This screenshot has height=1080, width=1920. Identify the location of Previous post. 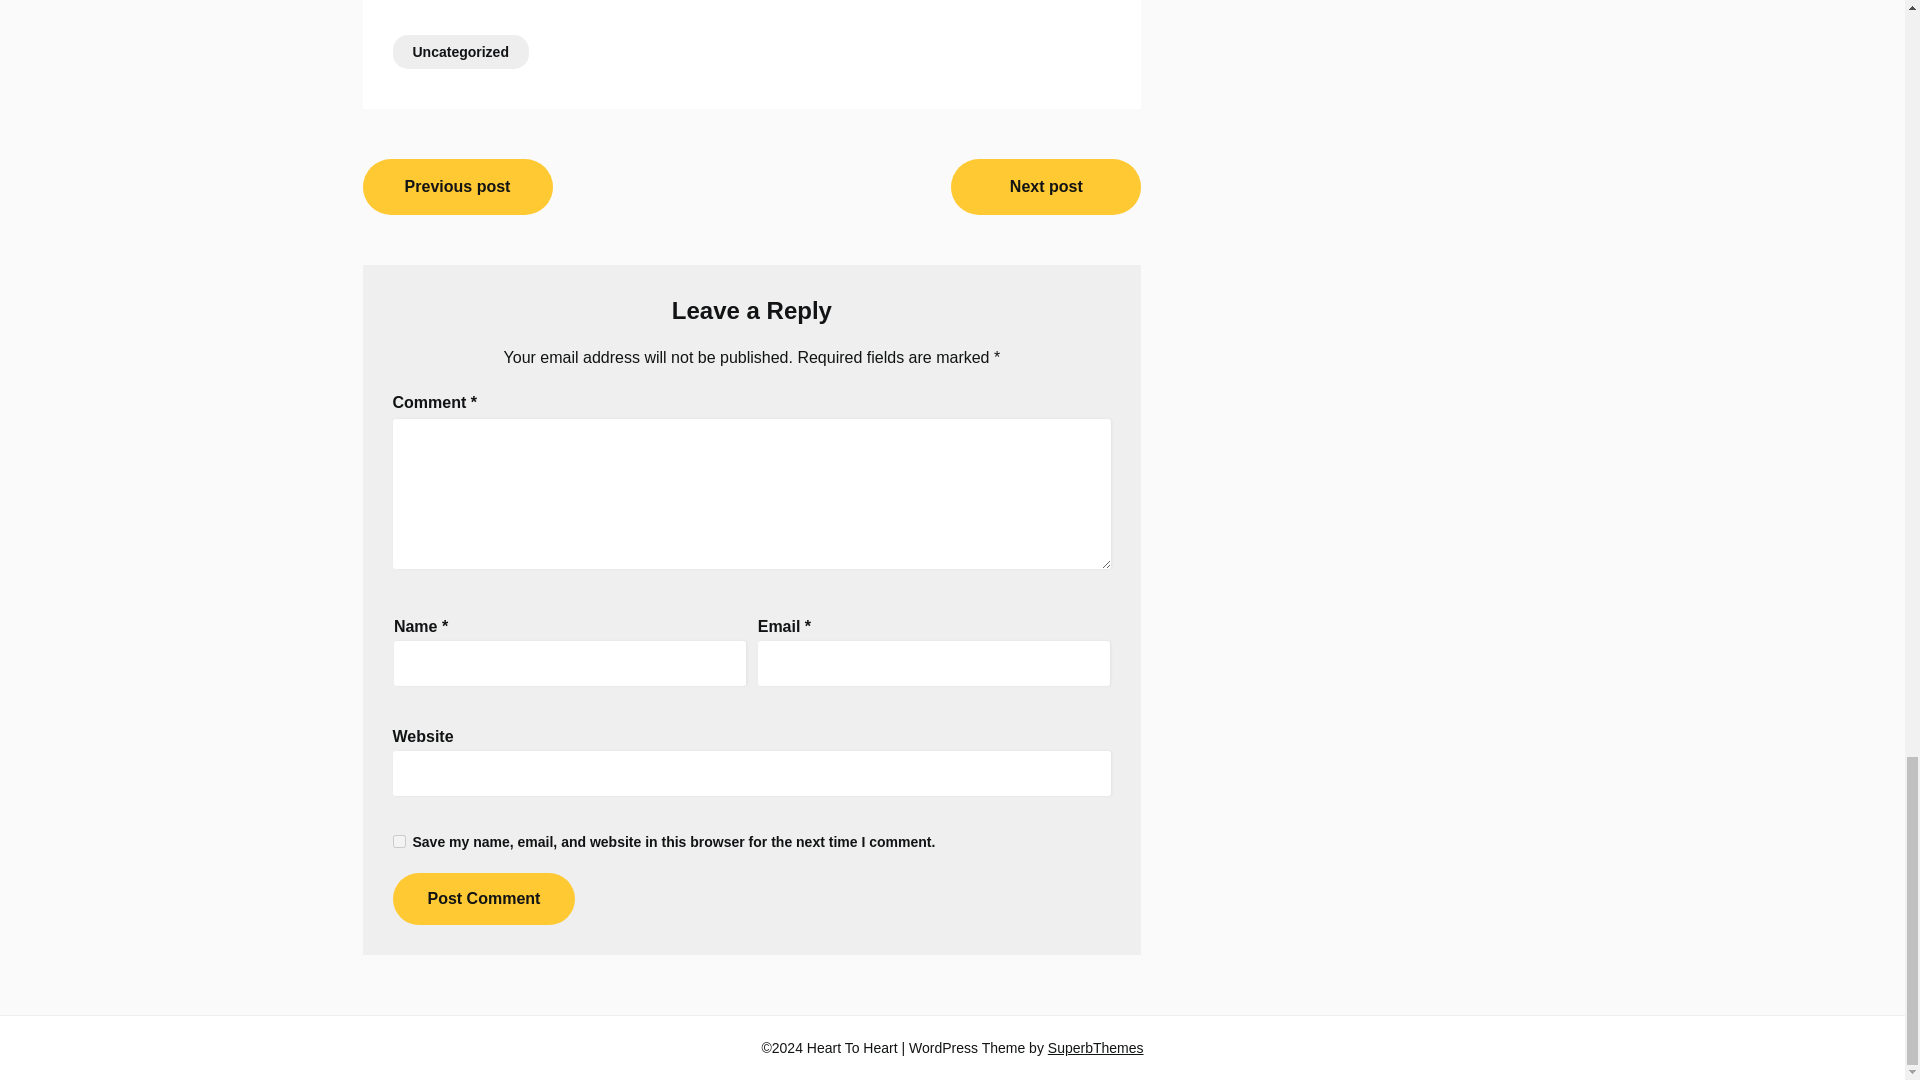
(457, 186).